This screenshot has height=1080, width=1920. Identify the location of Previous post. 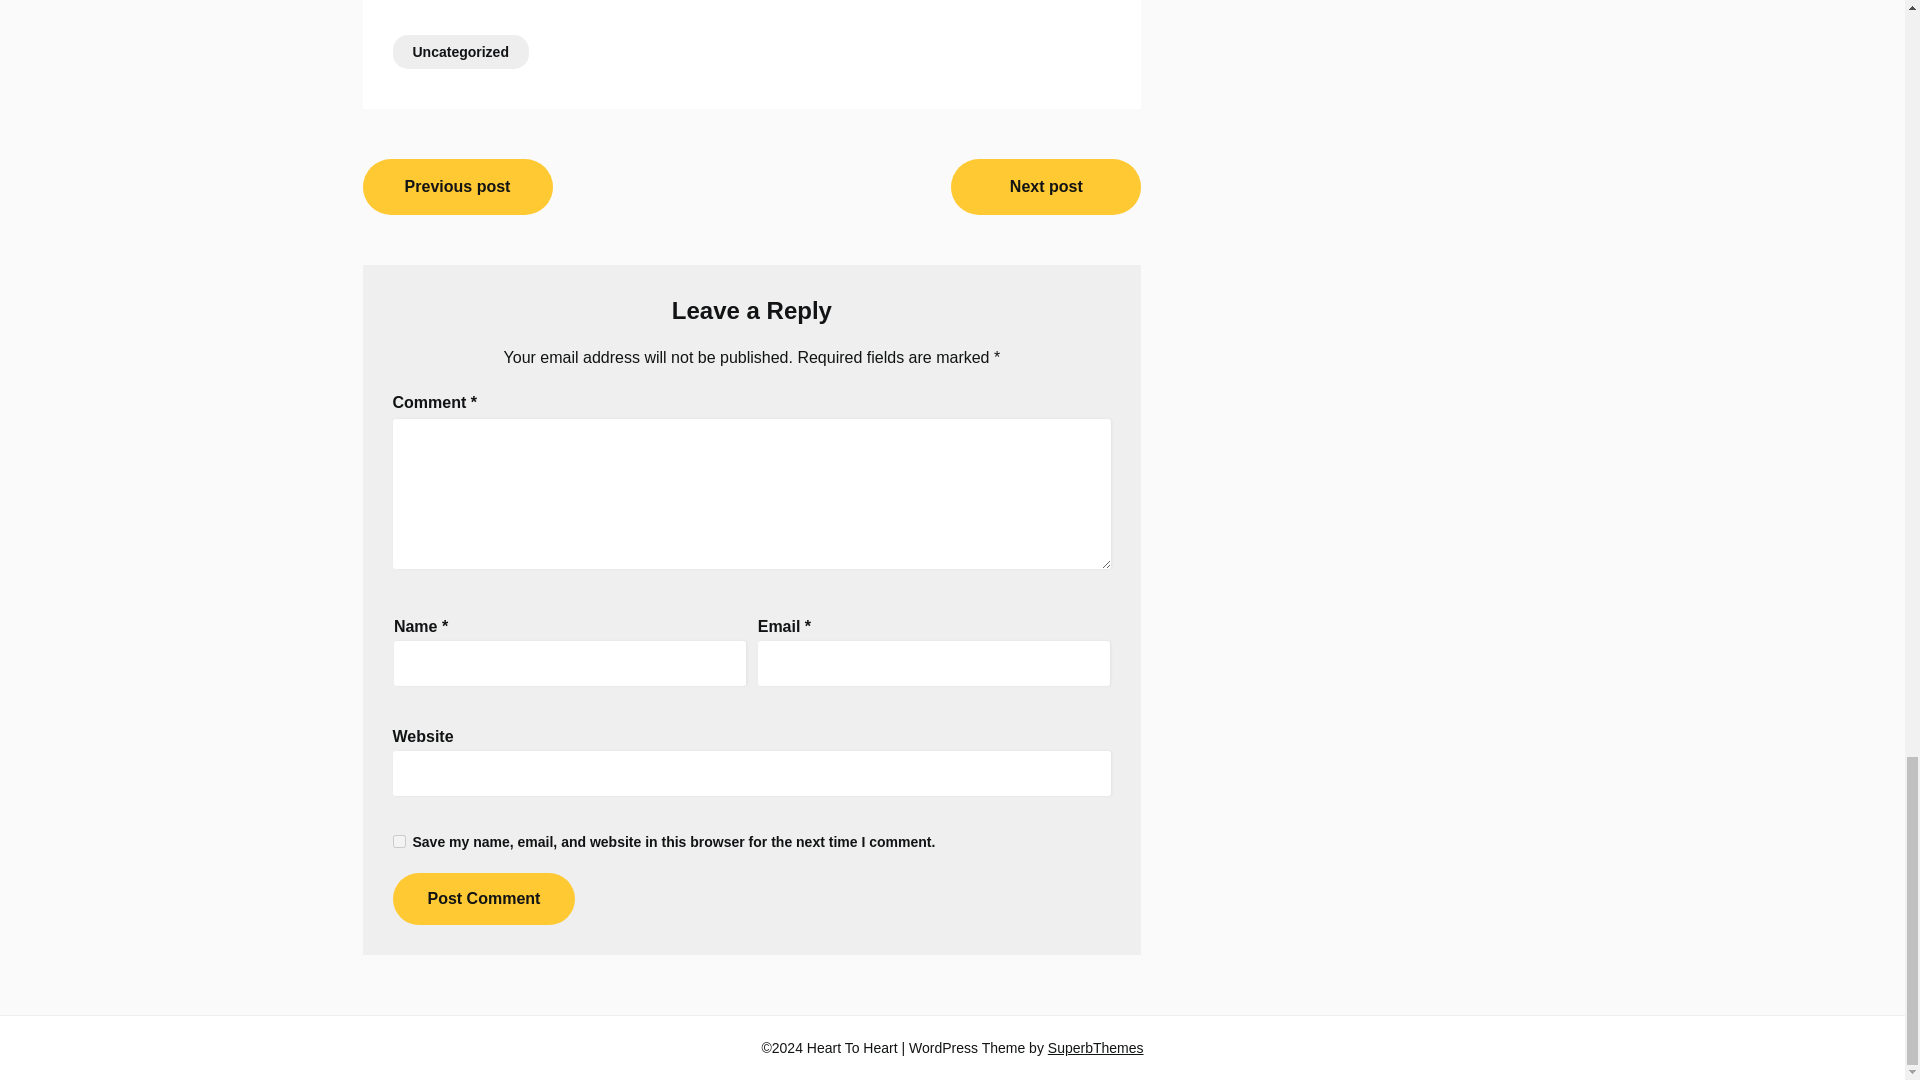
(457, 186).